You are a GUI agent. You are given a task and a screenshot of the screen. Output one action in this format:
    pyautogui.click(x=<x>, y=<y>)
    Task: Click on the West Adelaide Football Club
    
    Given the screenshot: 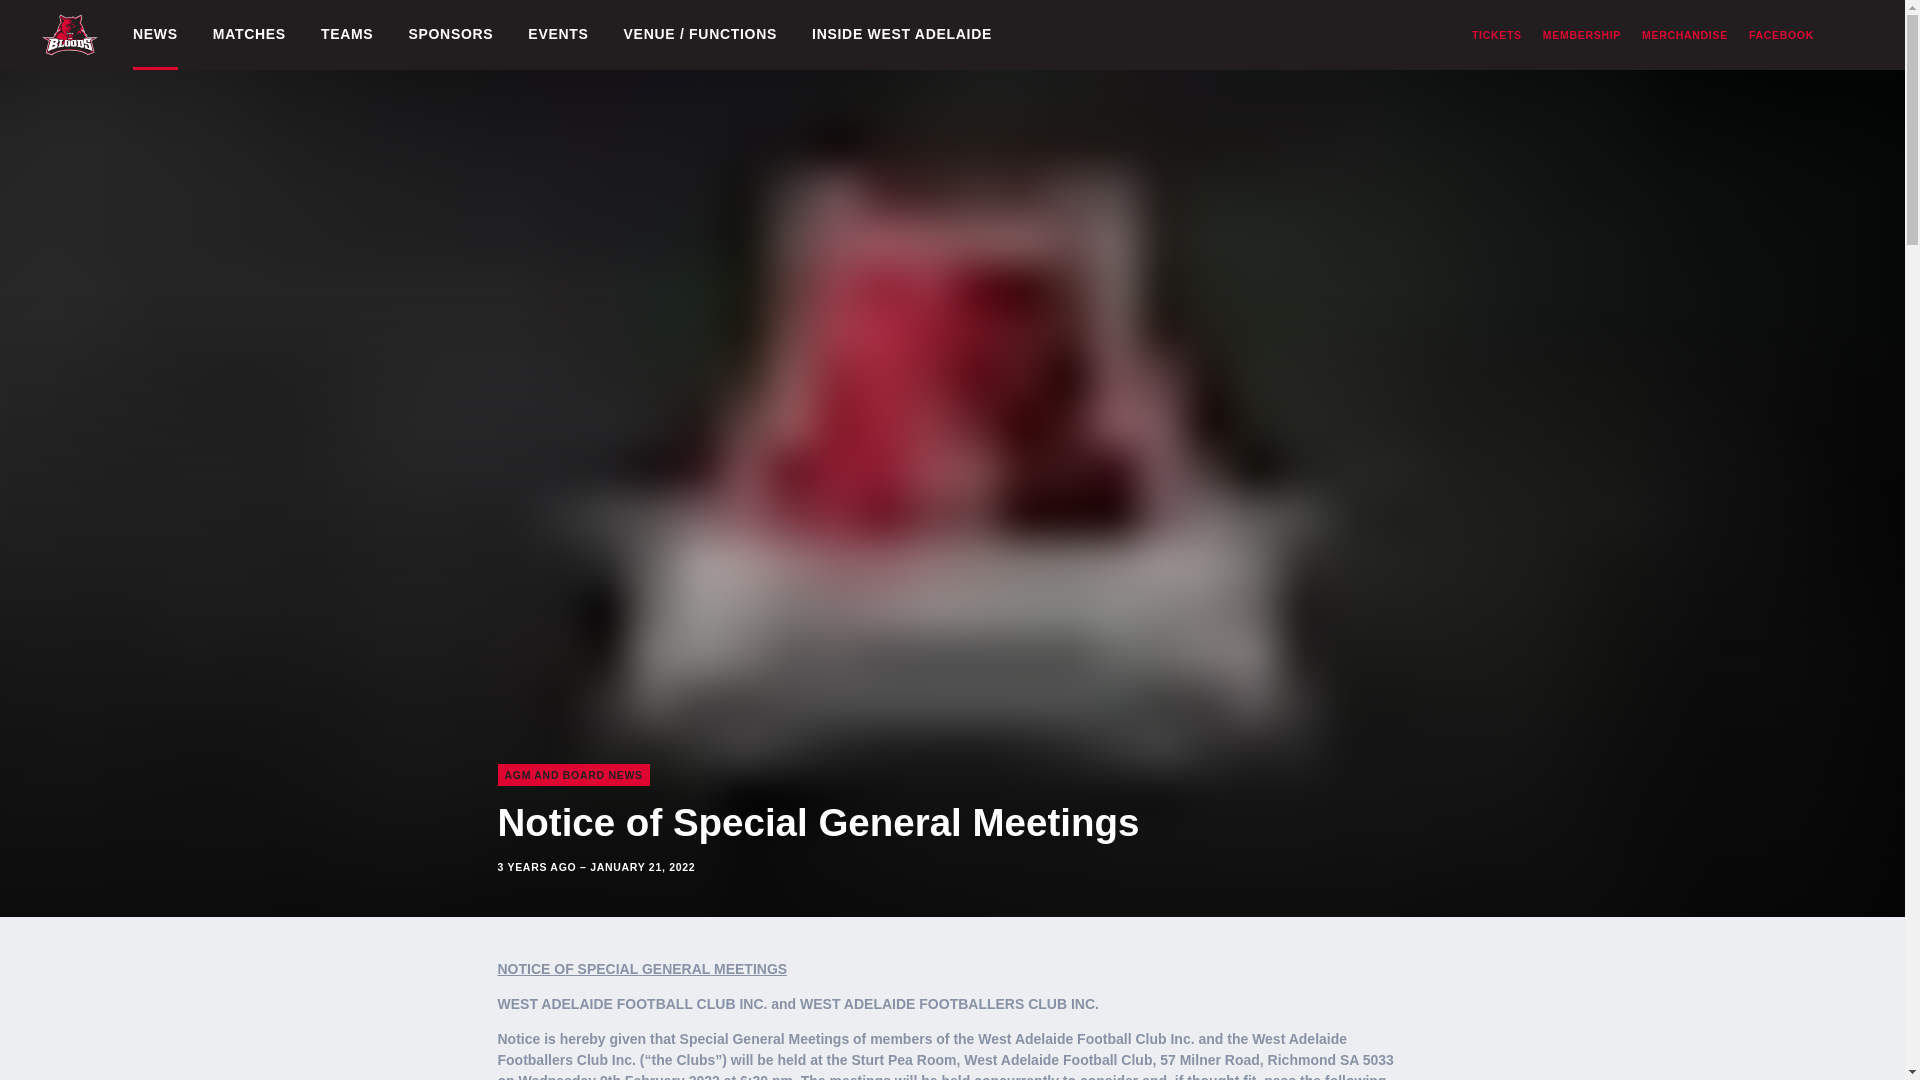 What is the action you would take?
    pyautogui.click(x=70, y=34)
    